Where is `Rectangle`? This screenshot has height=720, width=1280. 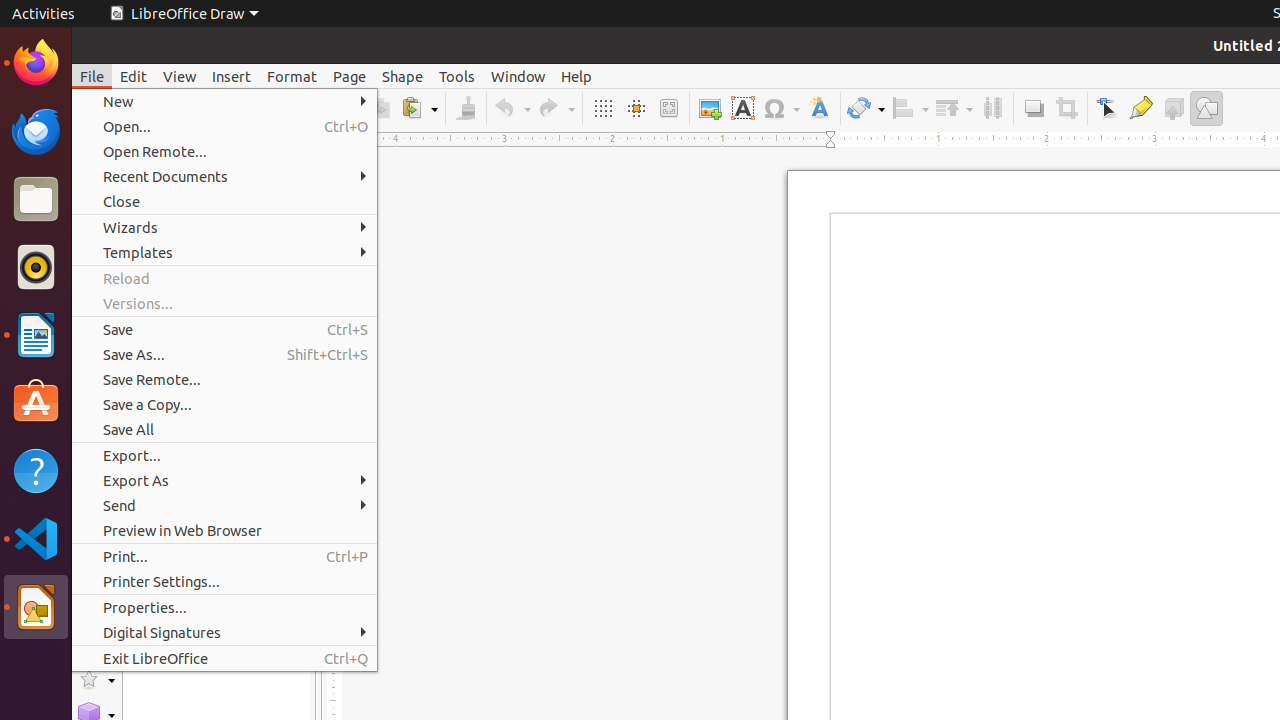 Rectangle is located at coordinates (96, 314).